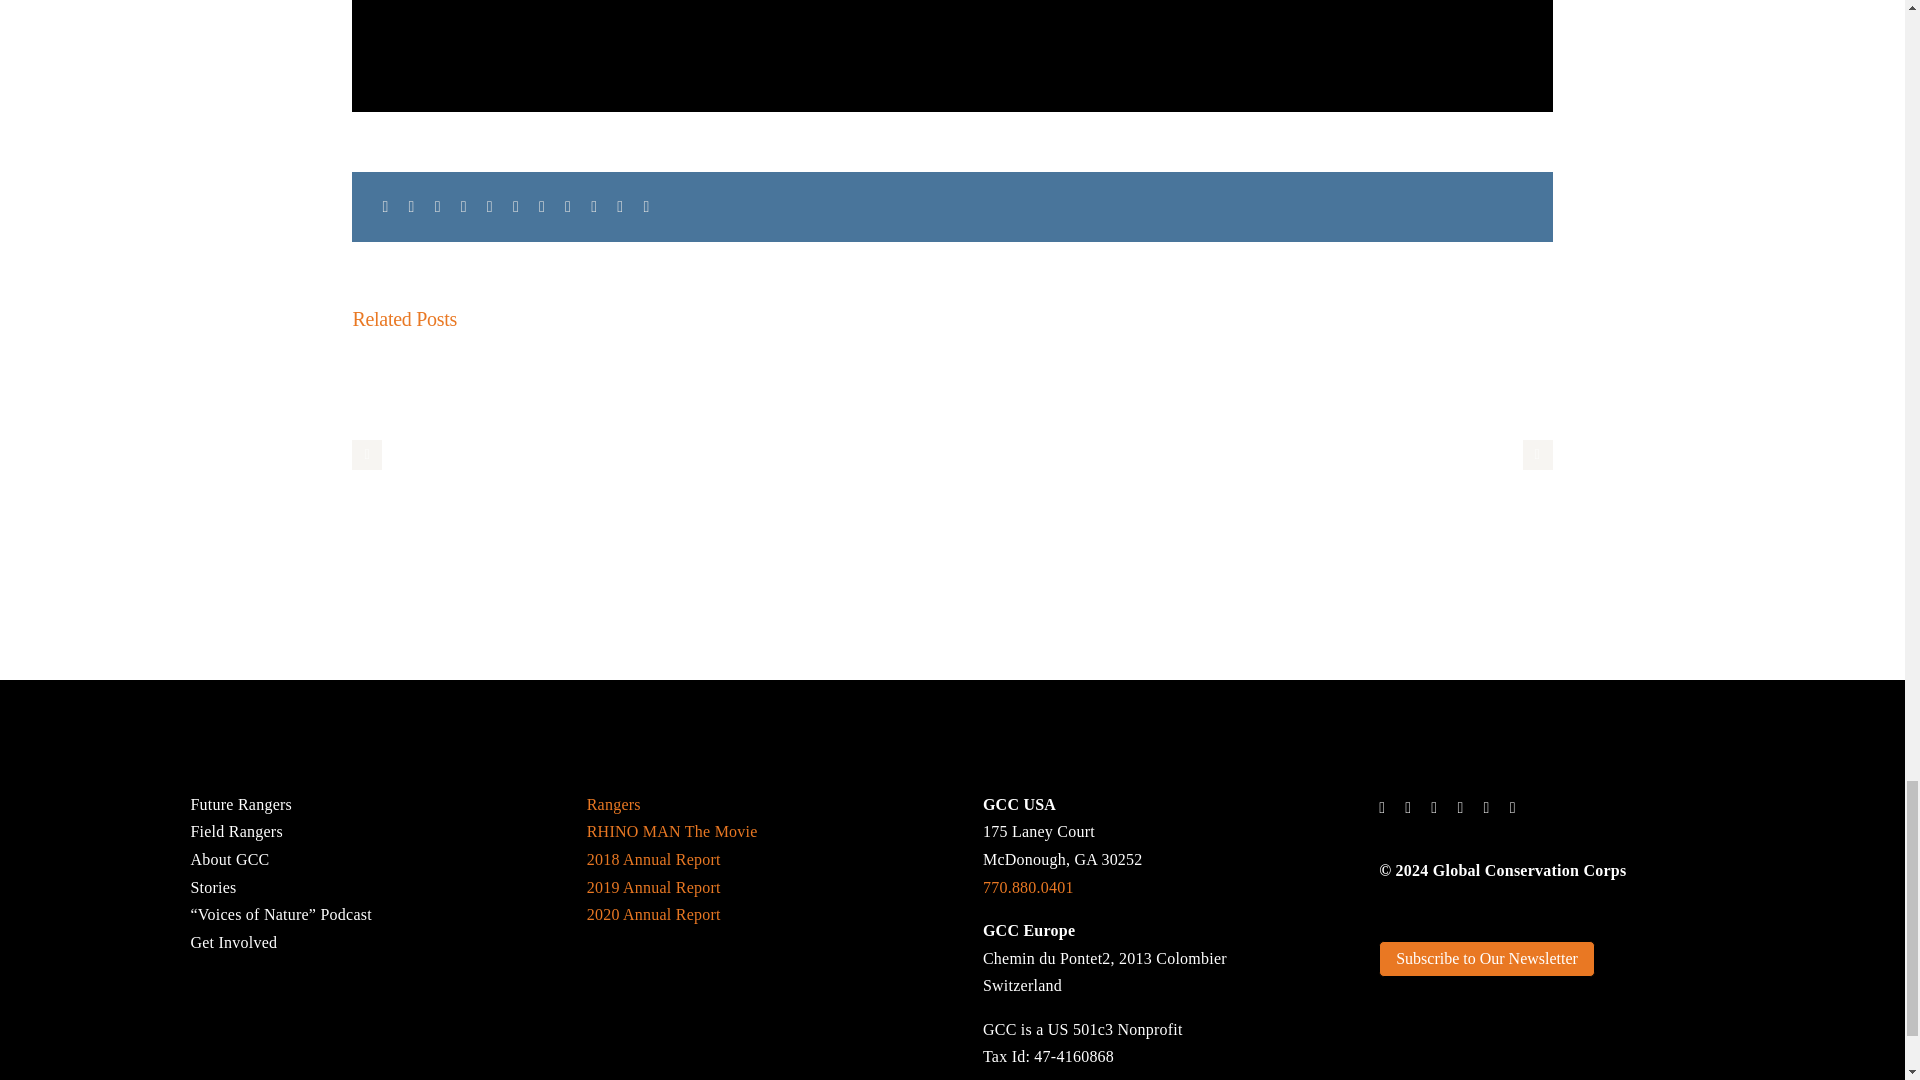  I want to click on X, so click(412, 207).